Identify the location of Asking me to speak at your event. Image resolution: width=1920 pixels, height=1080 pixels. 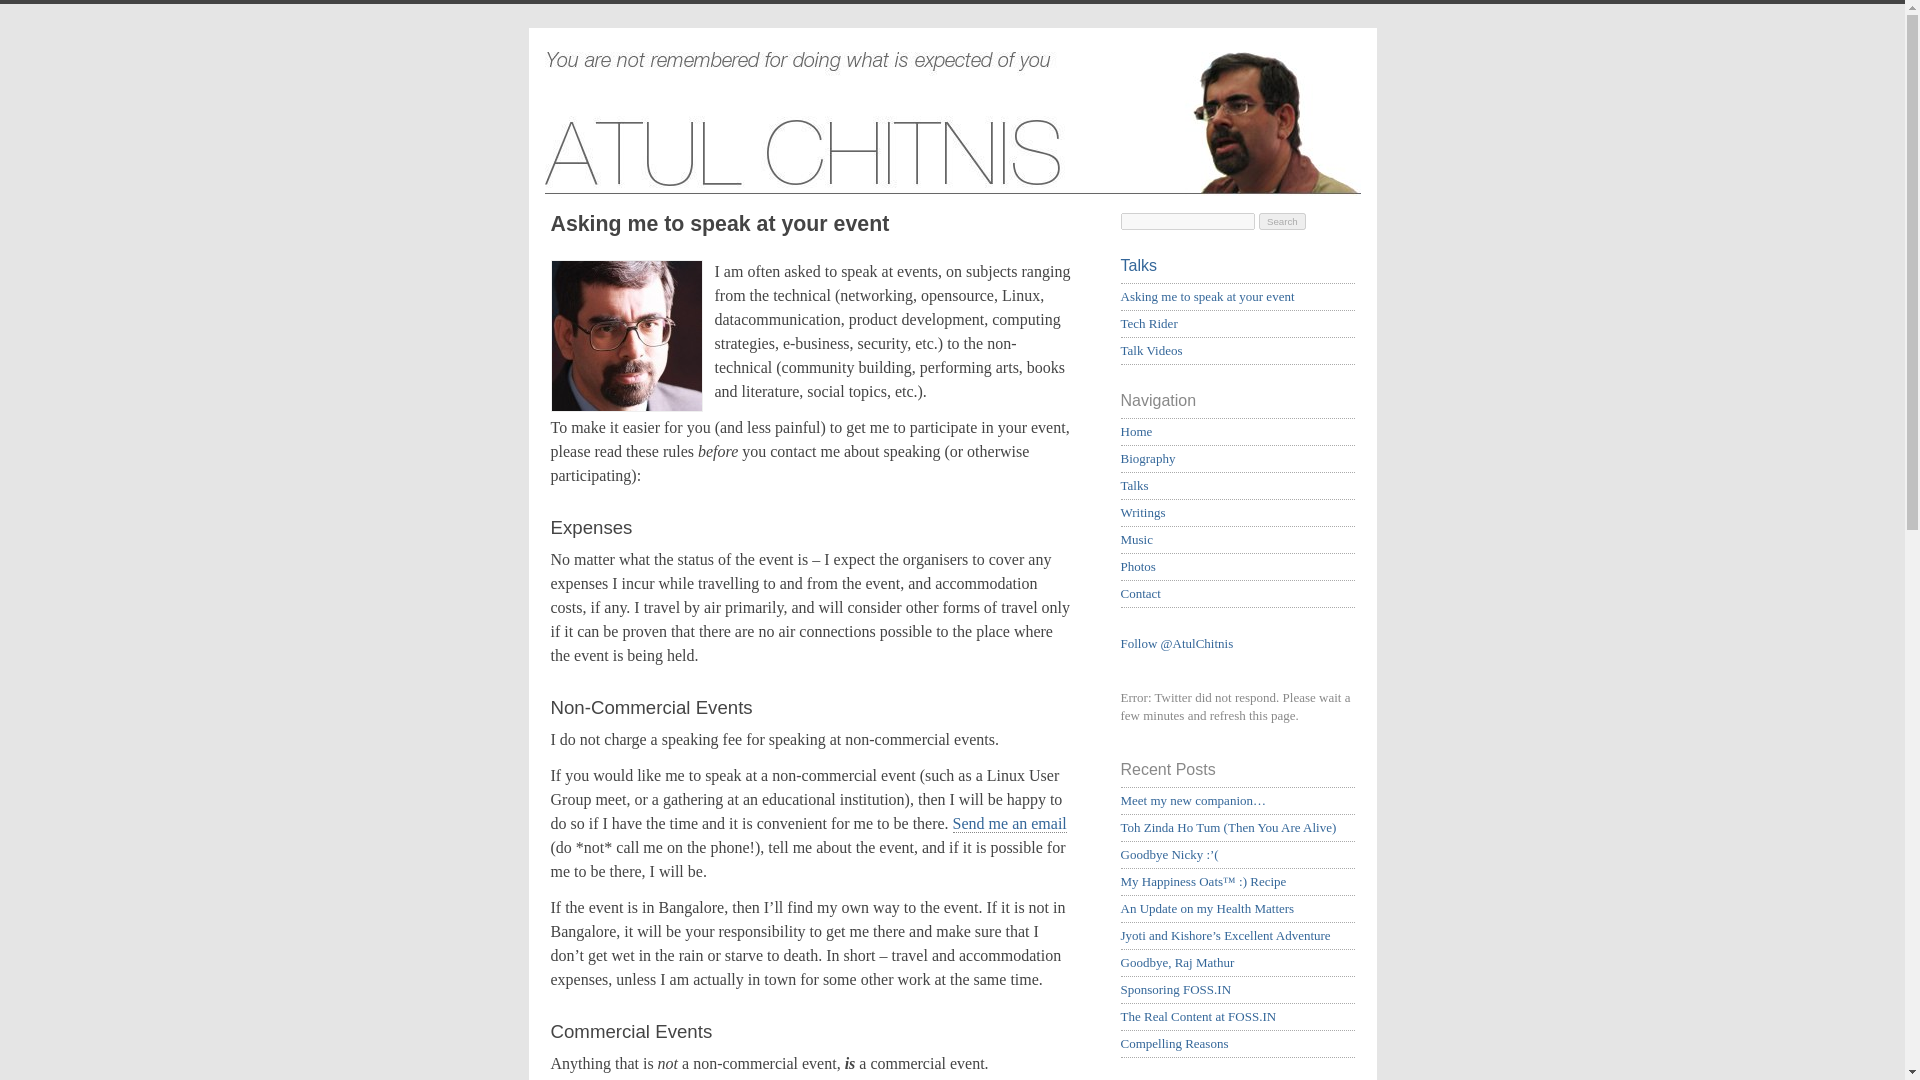
(1206, 296).